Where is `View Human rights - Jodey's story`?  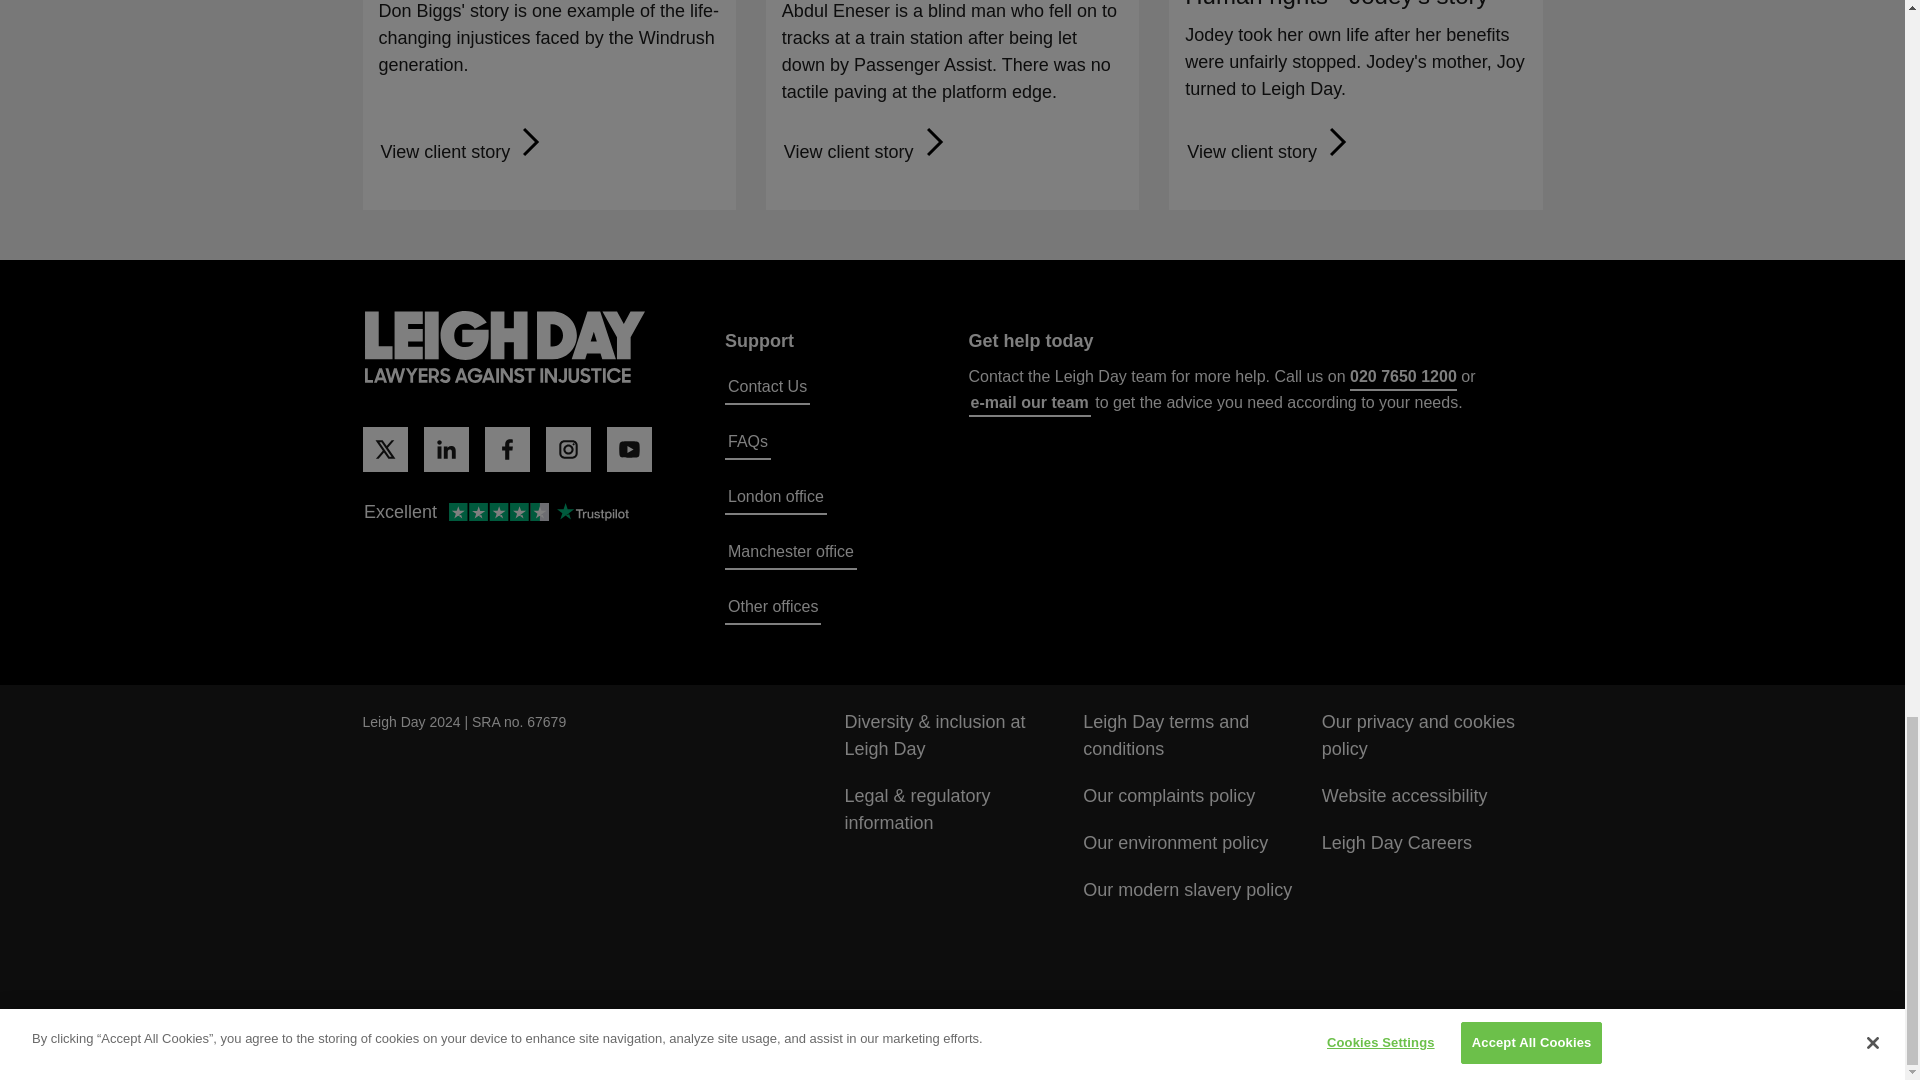
View Human rights - Jodey's story is located at coordinates (1270, 152).